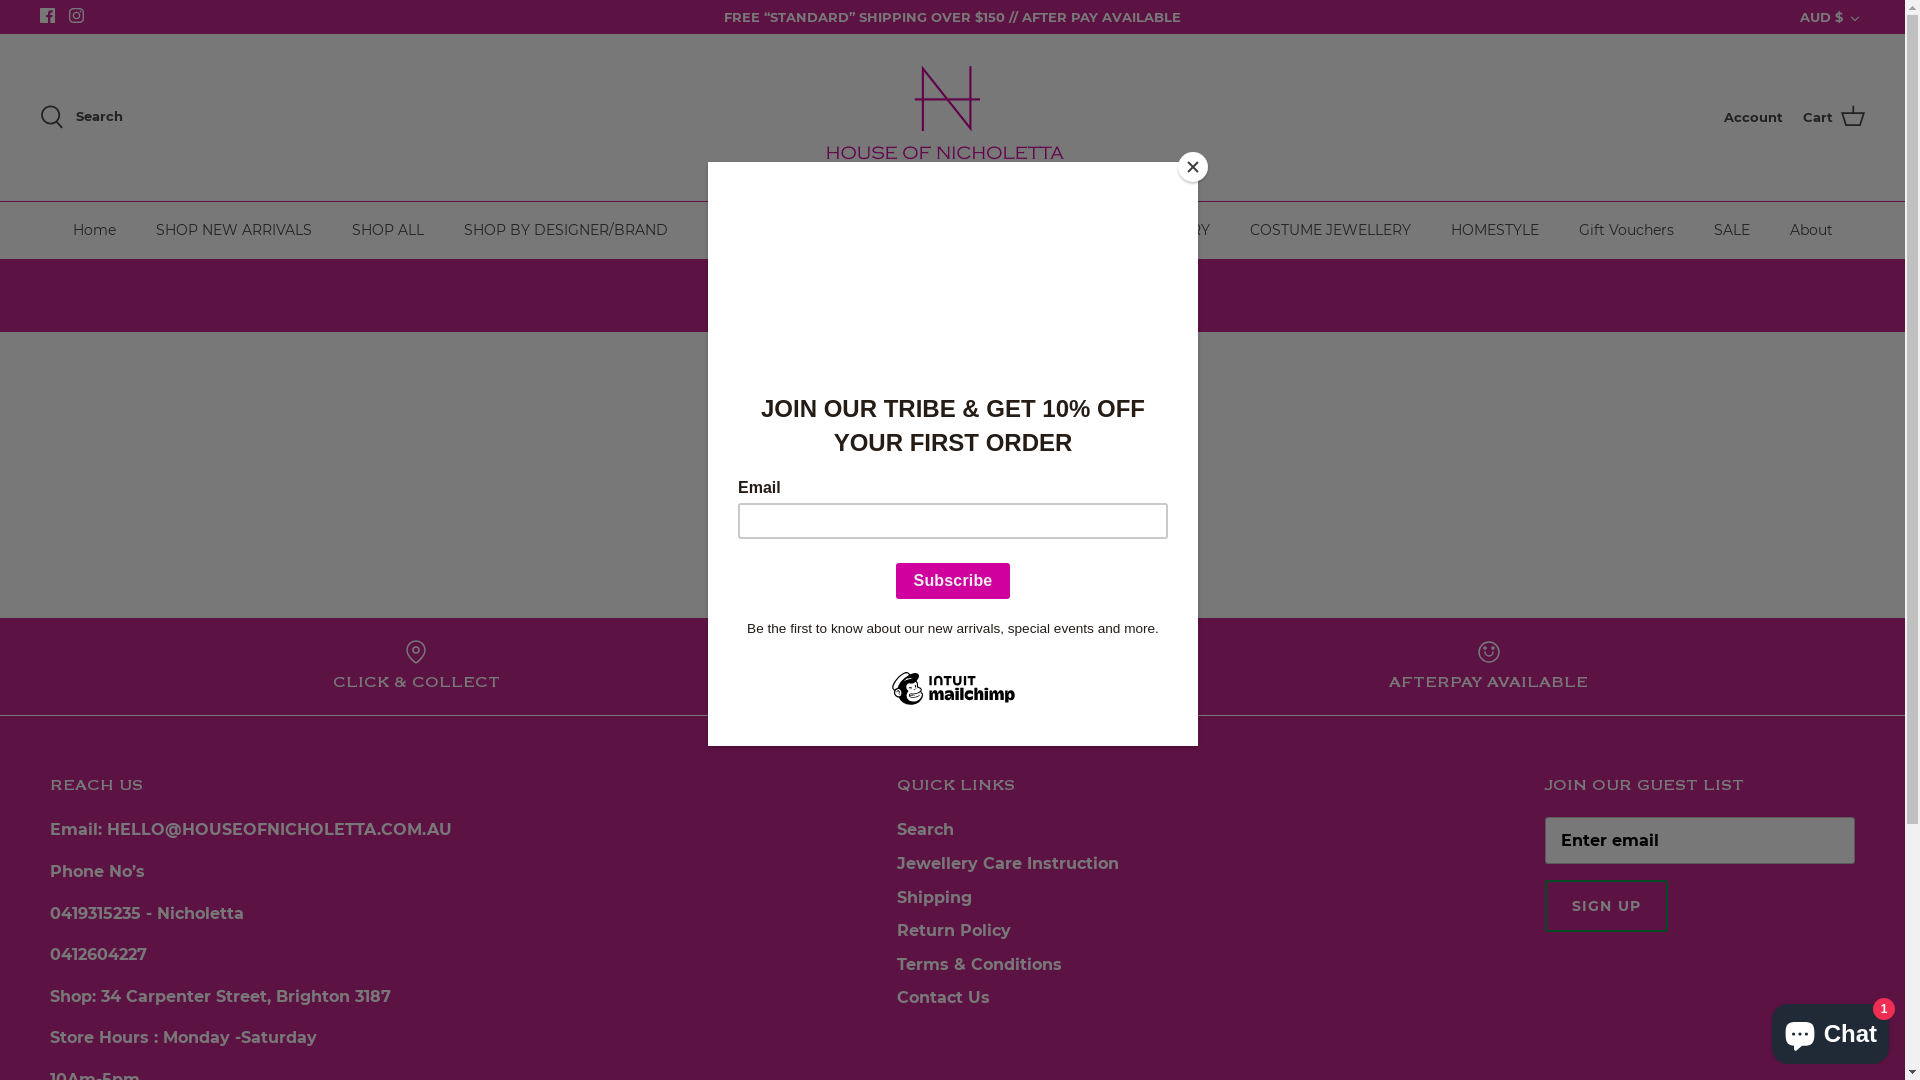  I want to click on Terms & Conditions, so click(978, 964).